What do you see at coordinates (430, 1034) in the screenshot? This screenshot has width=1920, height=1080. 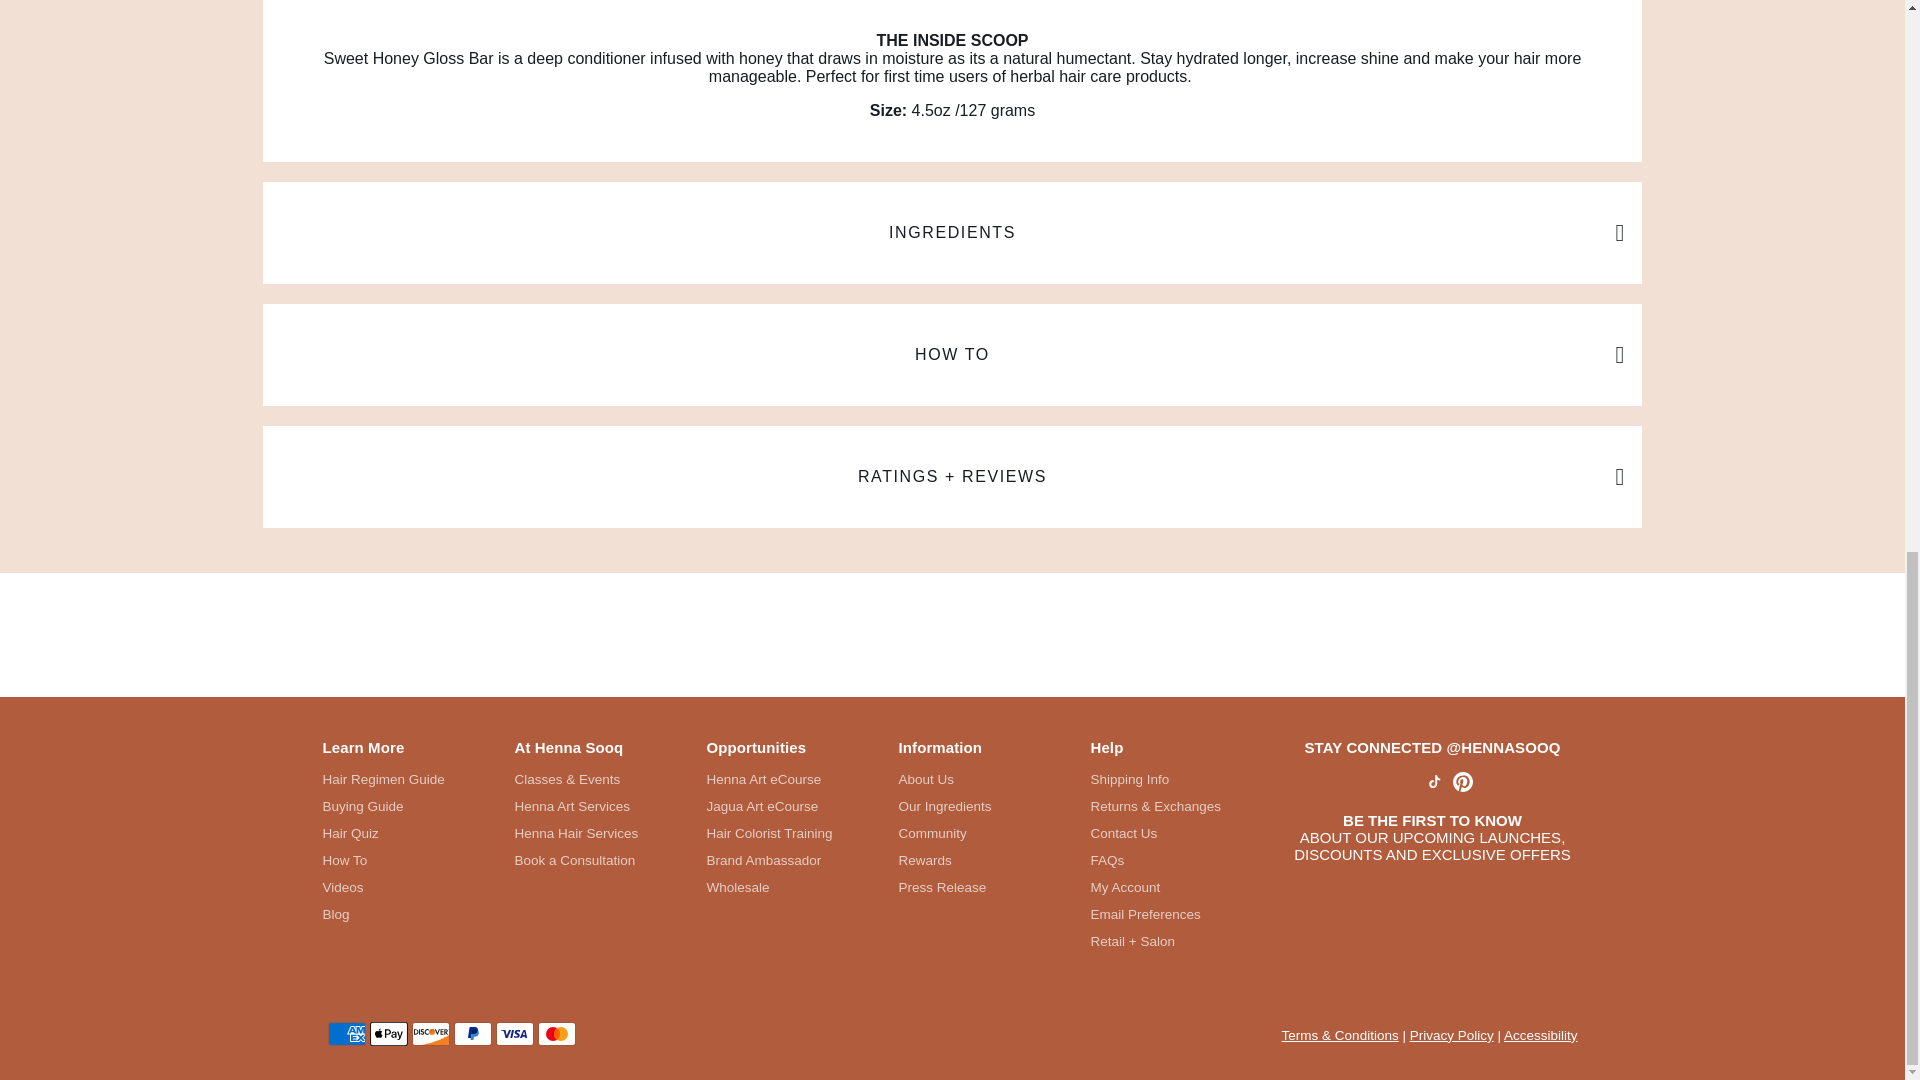 I see `Discover` at bounding box center [430, 1034].